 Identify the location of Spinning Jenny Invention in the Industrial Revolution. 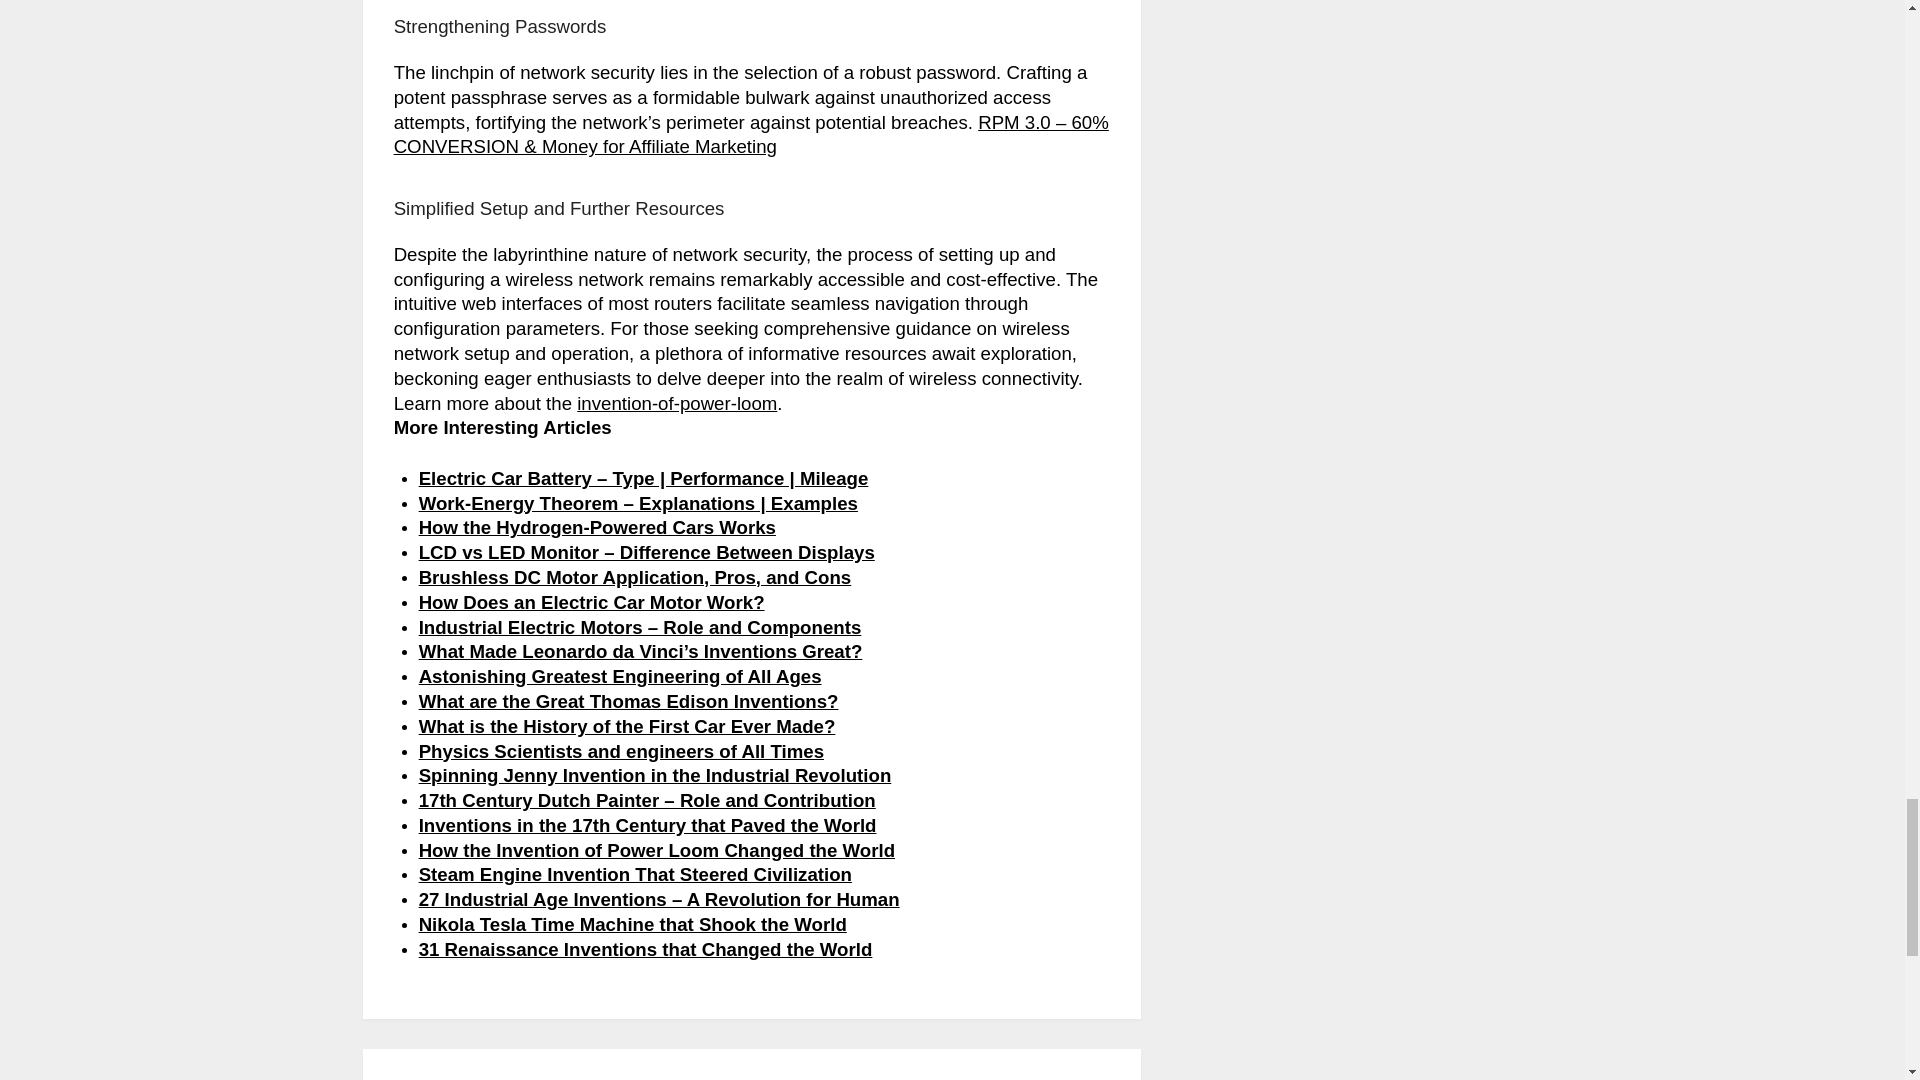
(655, 775).